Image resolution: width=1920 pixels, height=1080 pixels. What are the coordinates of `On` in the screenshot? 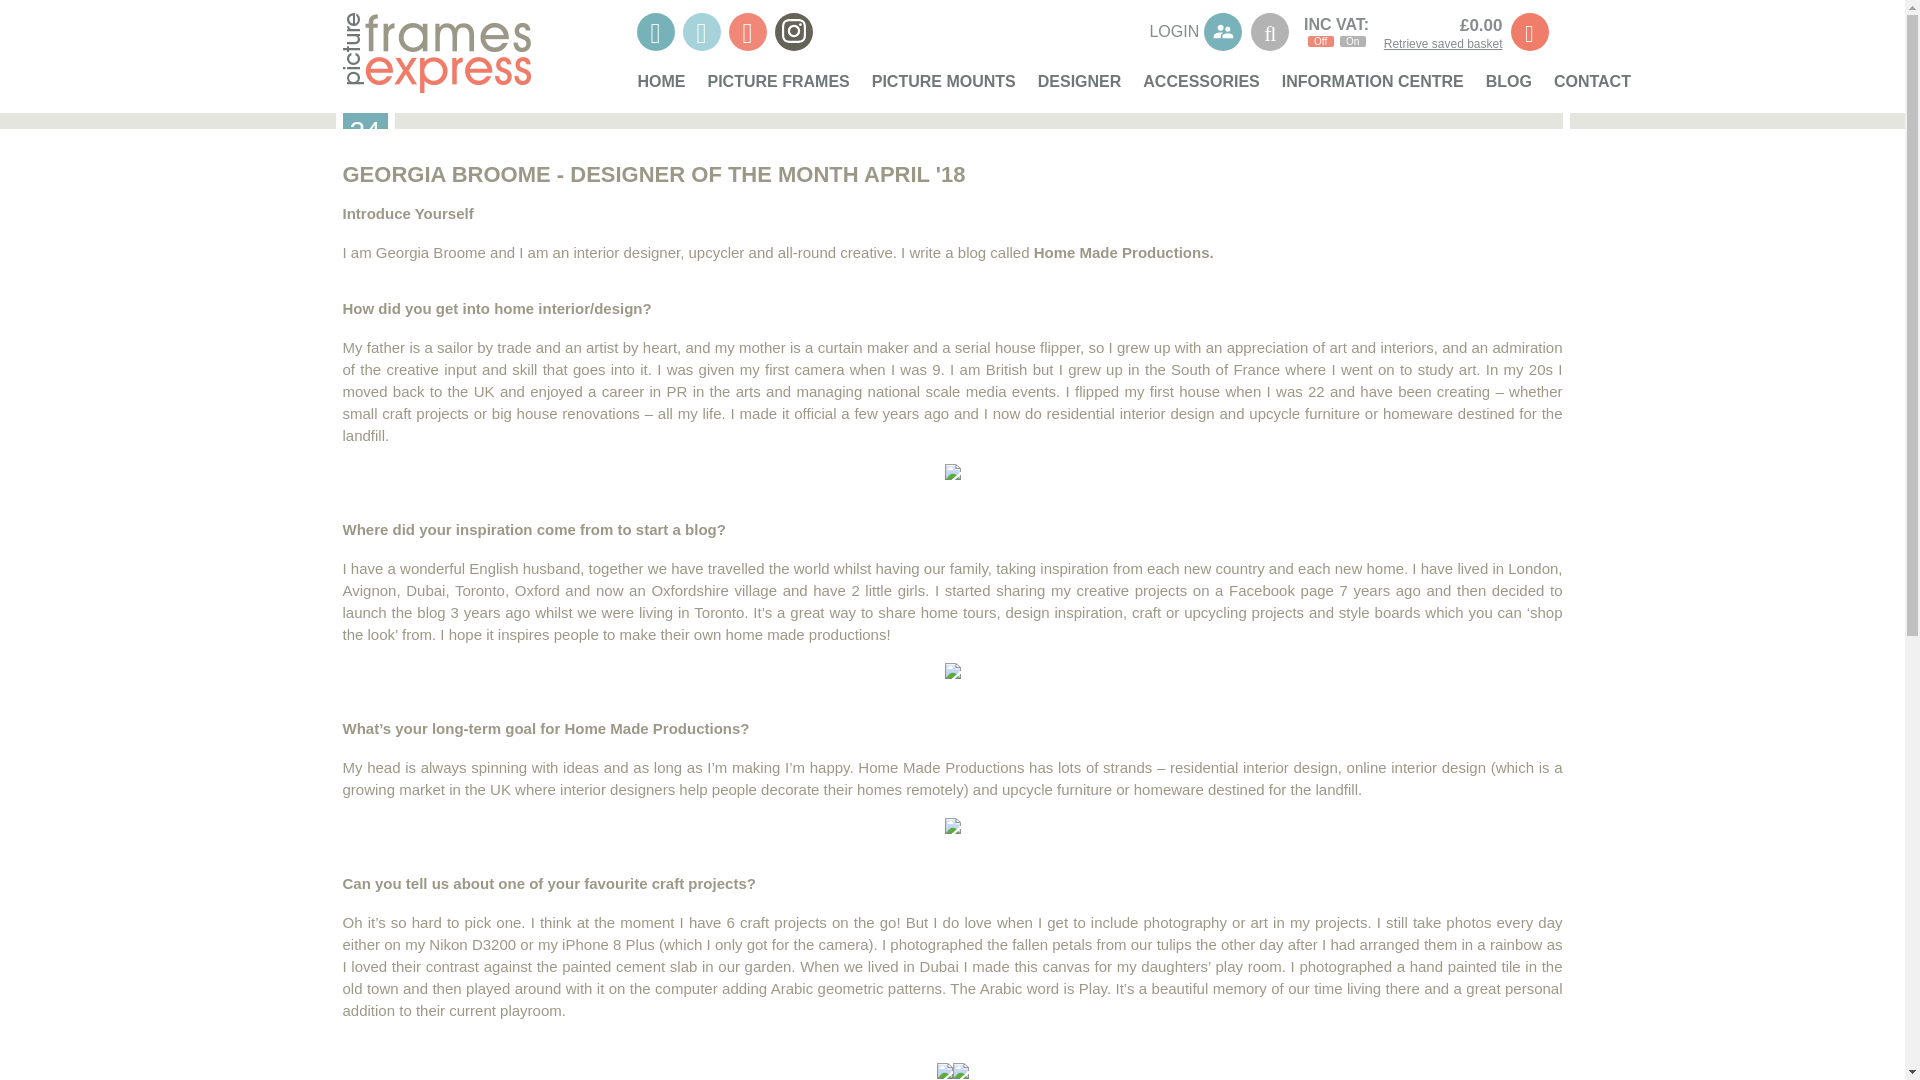 It's located at (1352, 41).